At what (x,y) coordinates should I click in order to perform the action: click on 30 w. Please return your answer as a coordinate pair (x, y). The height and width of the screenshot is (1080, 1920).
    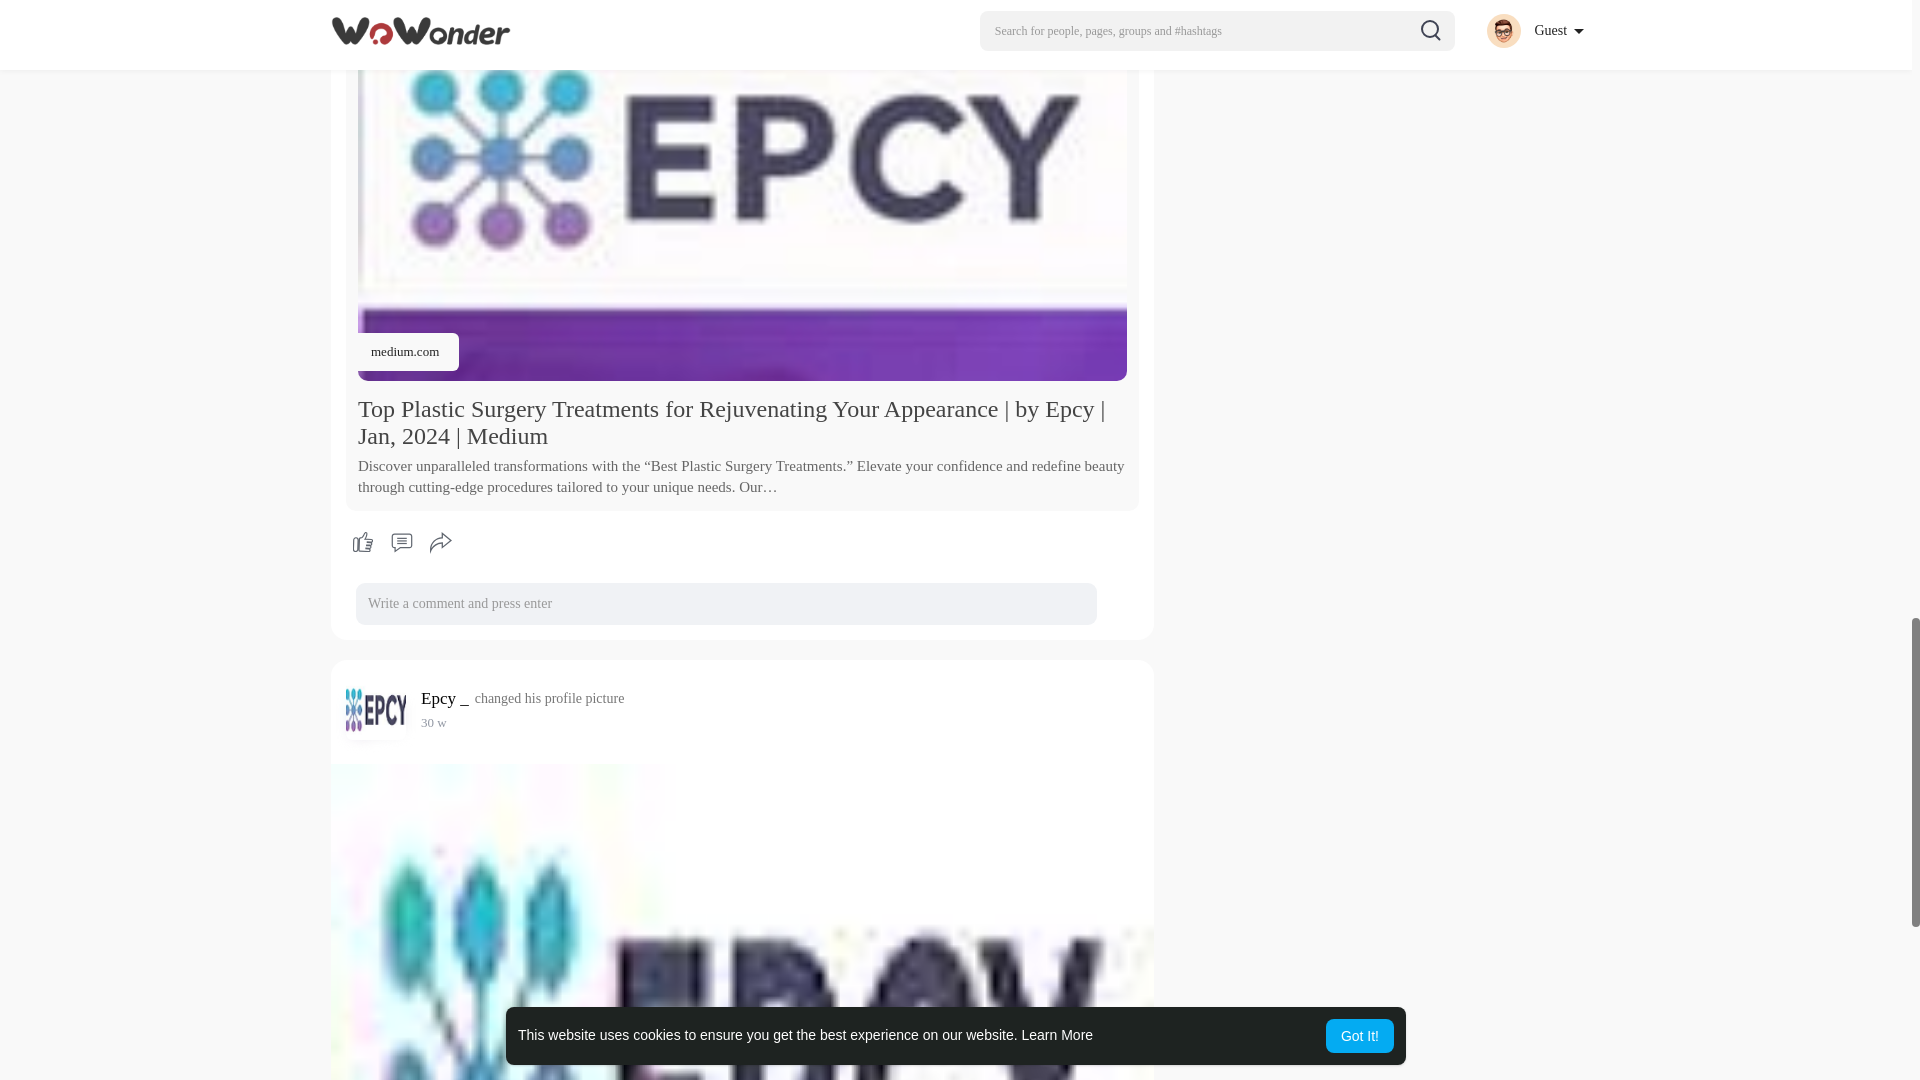
    Looking at the image, I should click on (434, 722).